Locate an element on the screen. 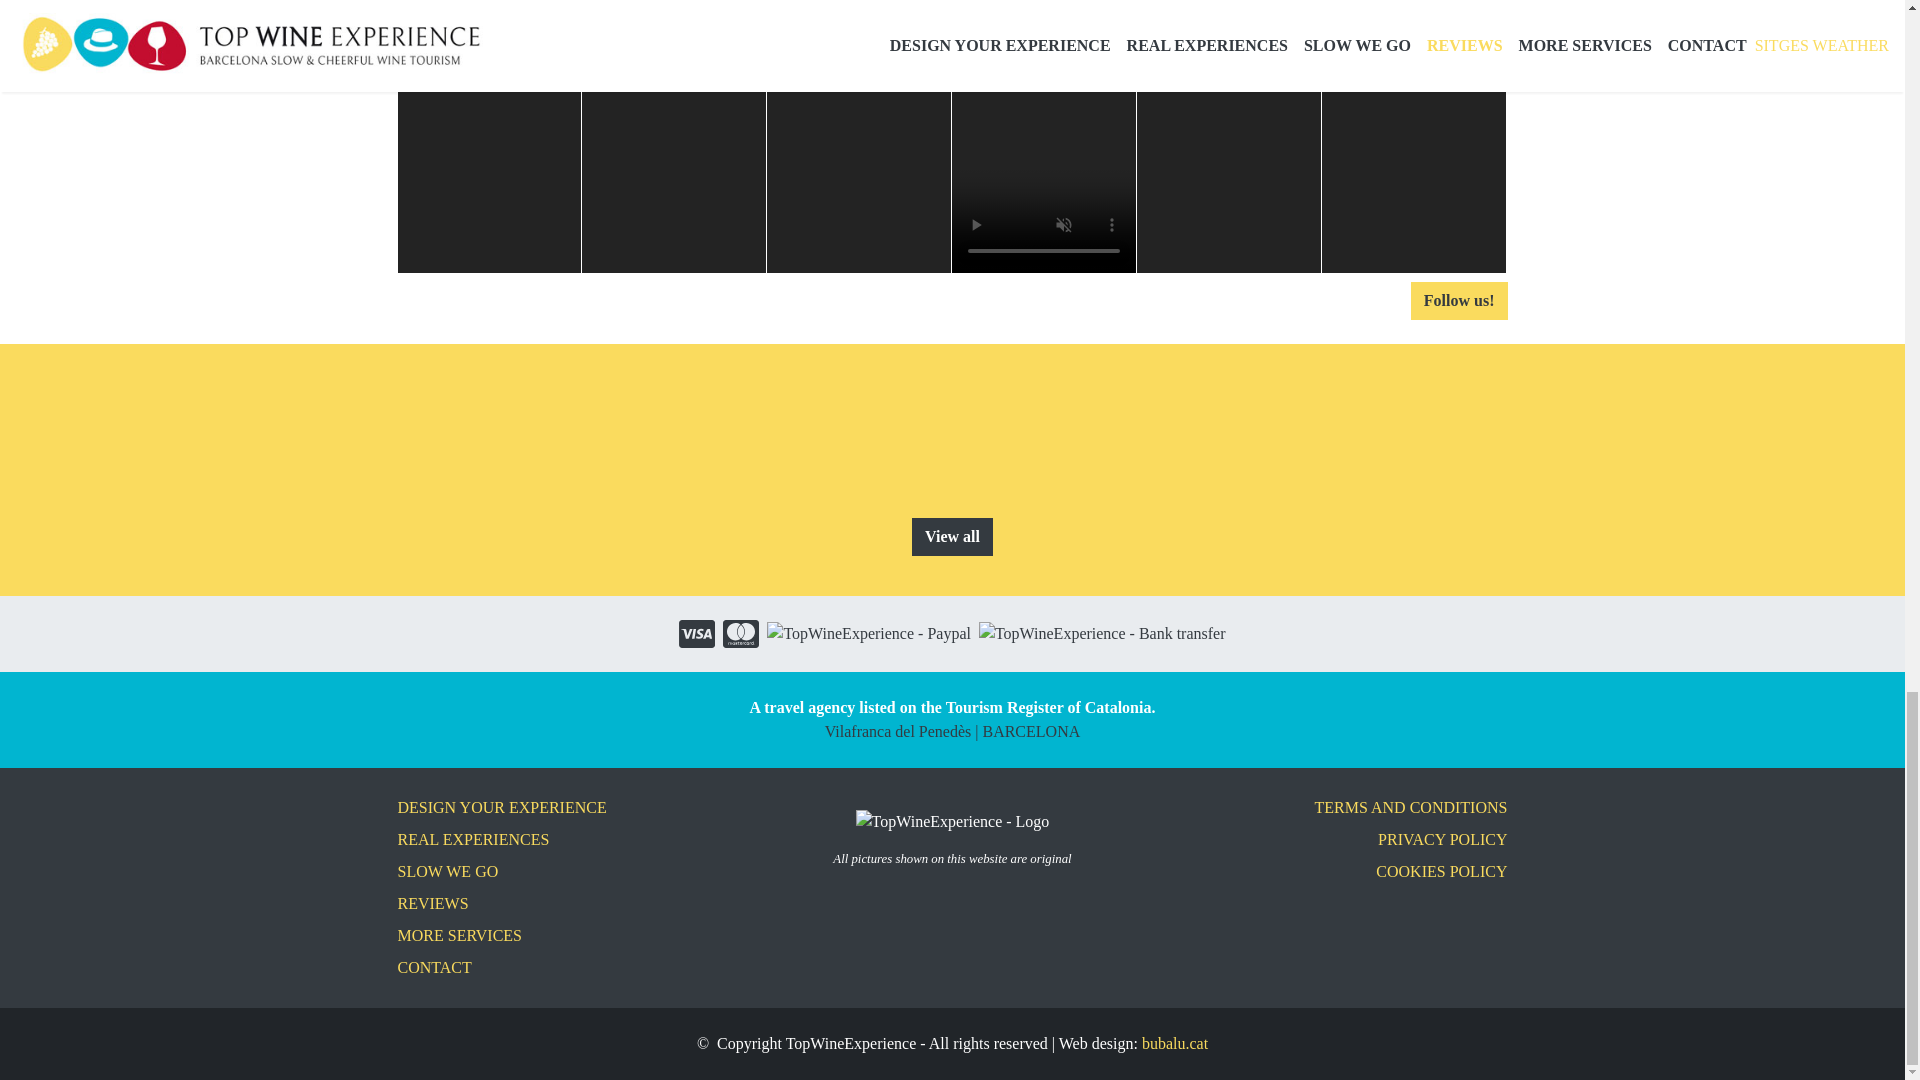 The height and width of the screenshot is (1080, 1920). Mastercard is located at coordinates (740, 634).